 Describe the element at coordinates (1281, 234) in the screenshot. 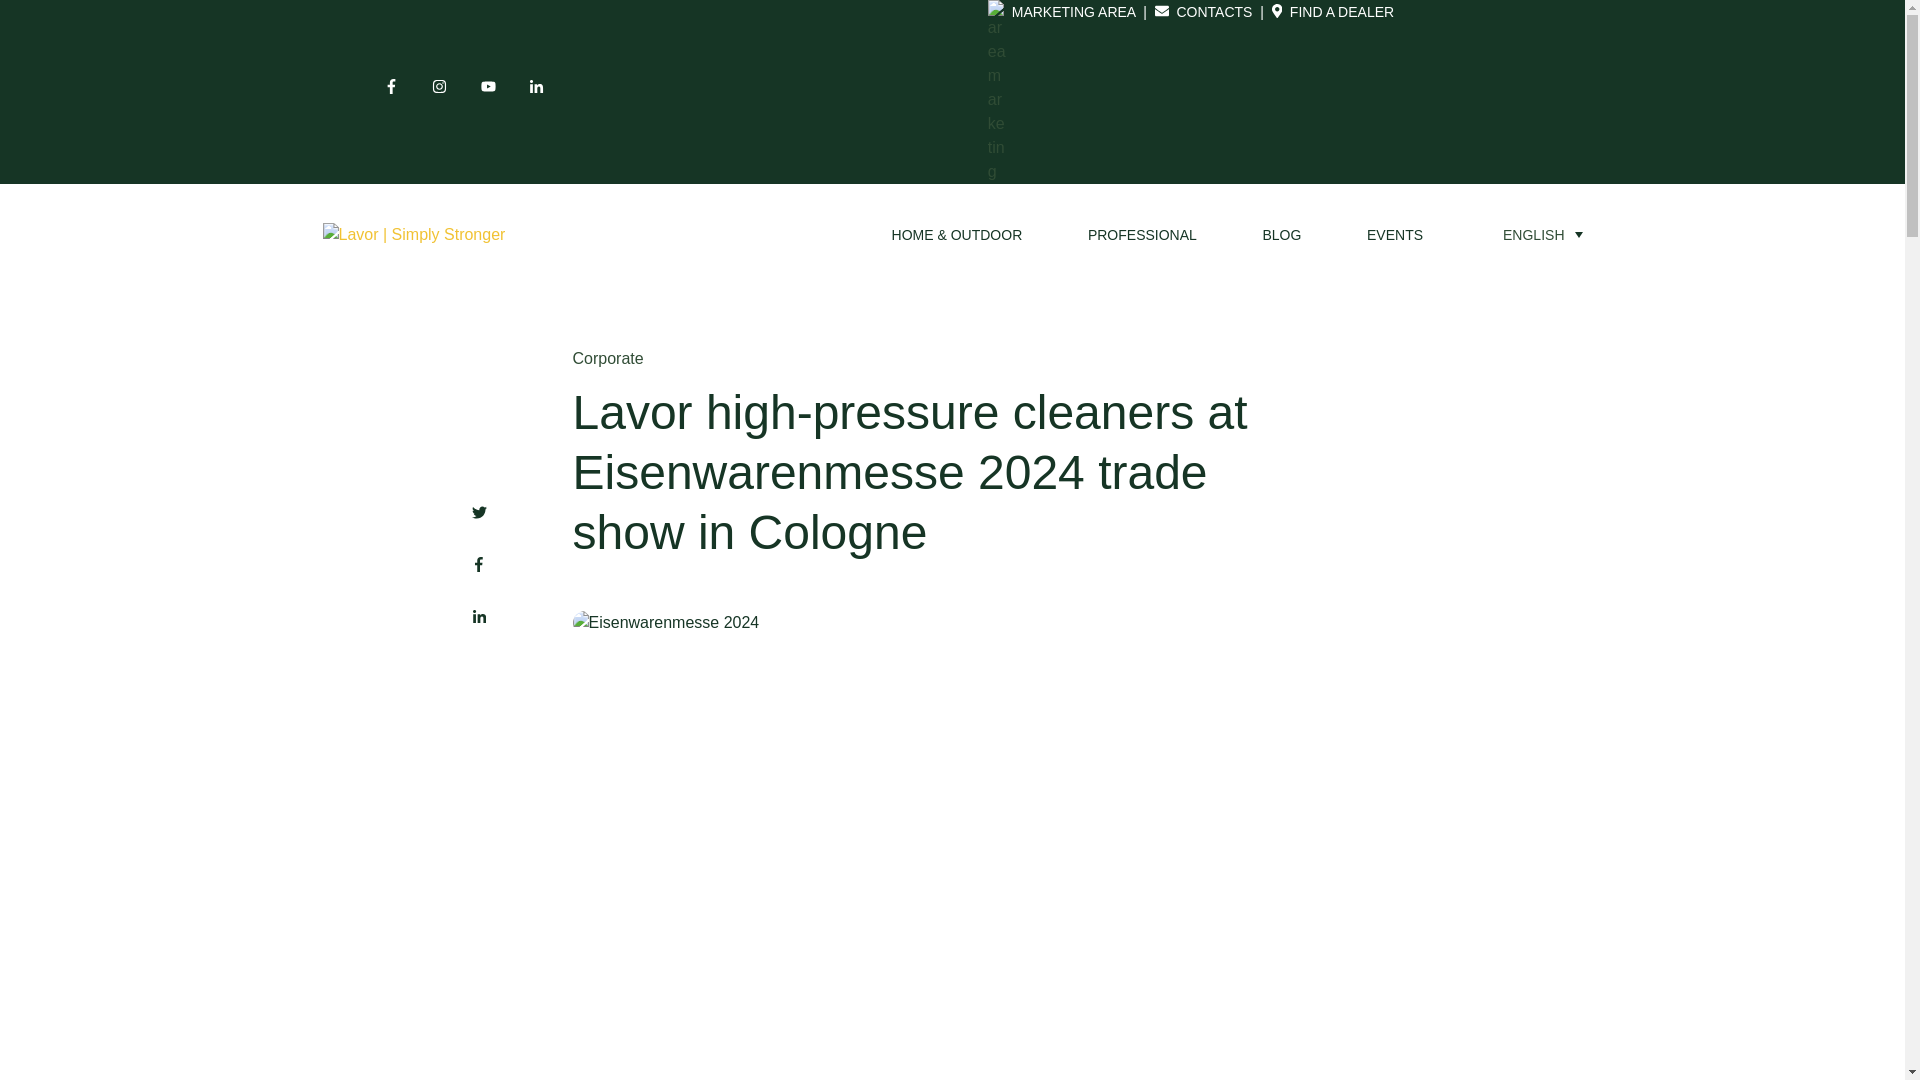

I see `BLOG` at that location.